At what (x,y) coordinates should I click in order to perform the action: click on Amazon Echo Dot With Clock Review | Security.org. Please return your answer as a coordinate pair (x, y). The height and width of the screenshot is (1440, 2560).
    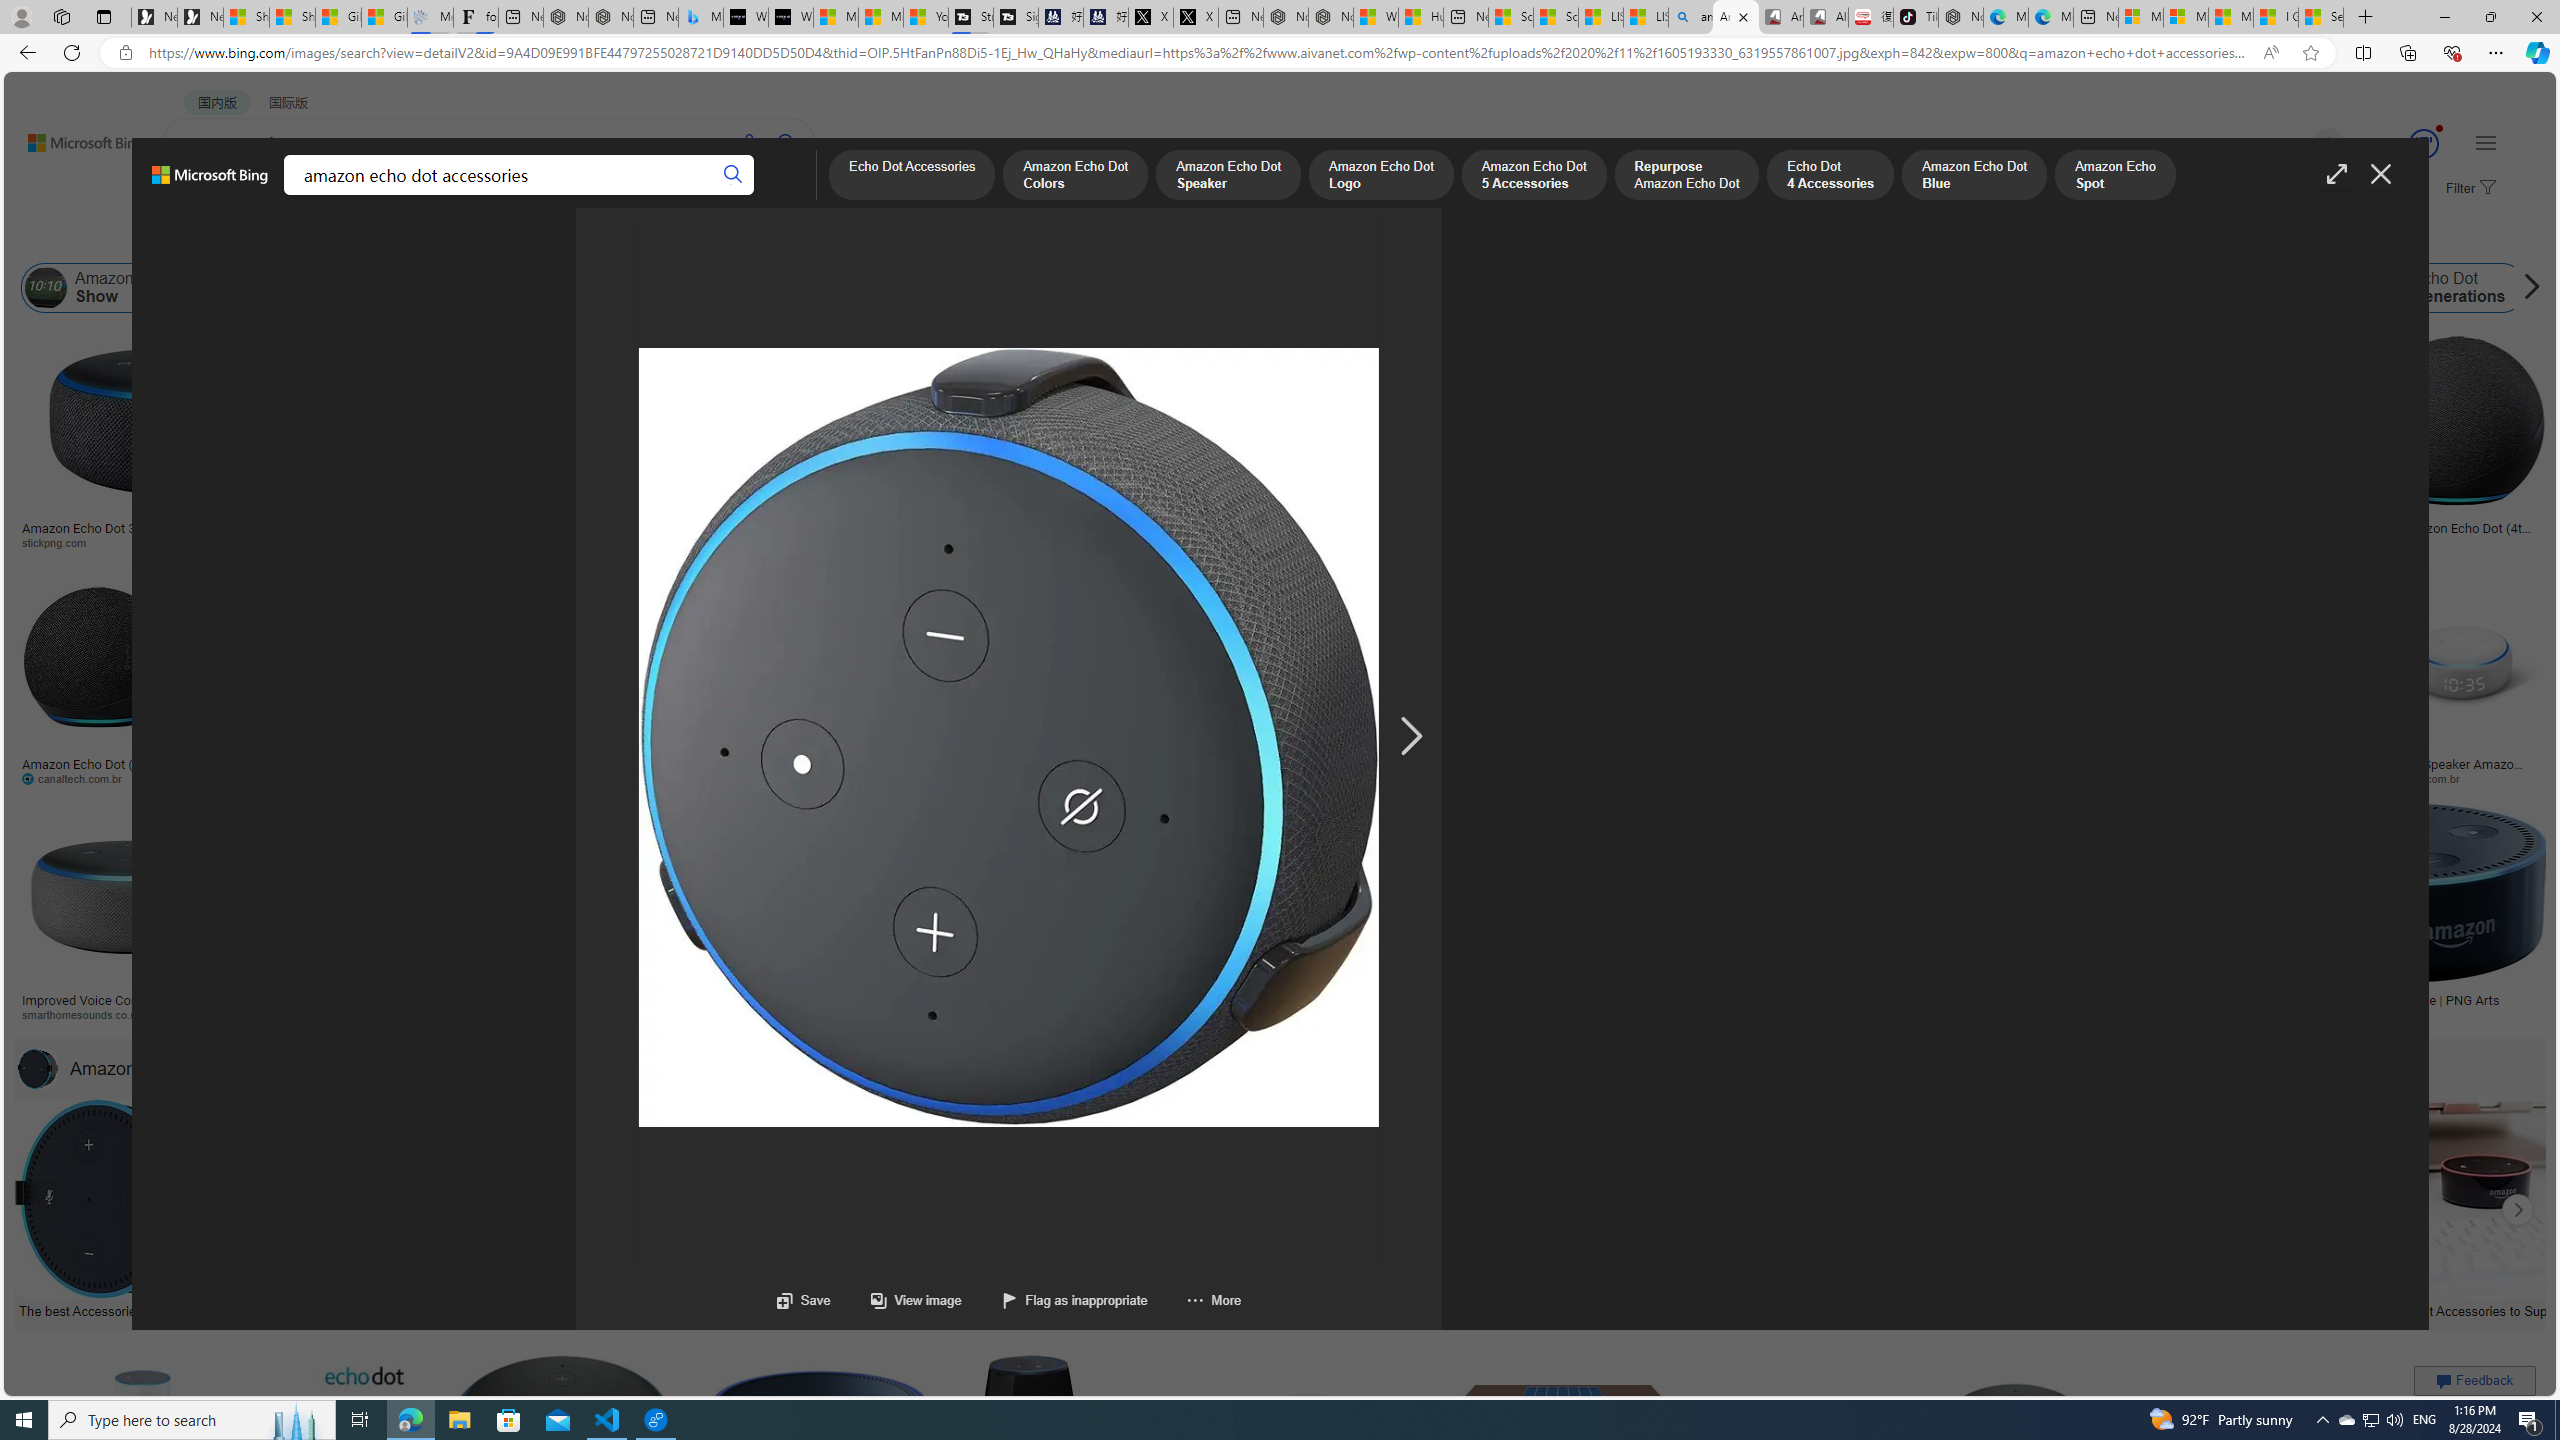
    Looking at the image, I should click on (438, 1000).